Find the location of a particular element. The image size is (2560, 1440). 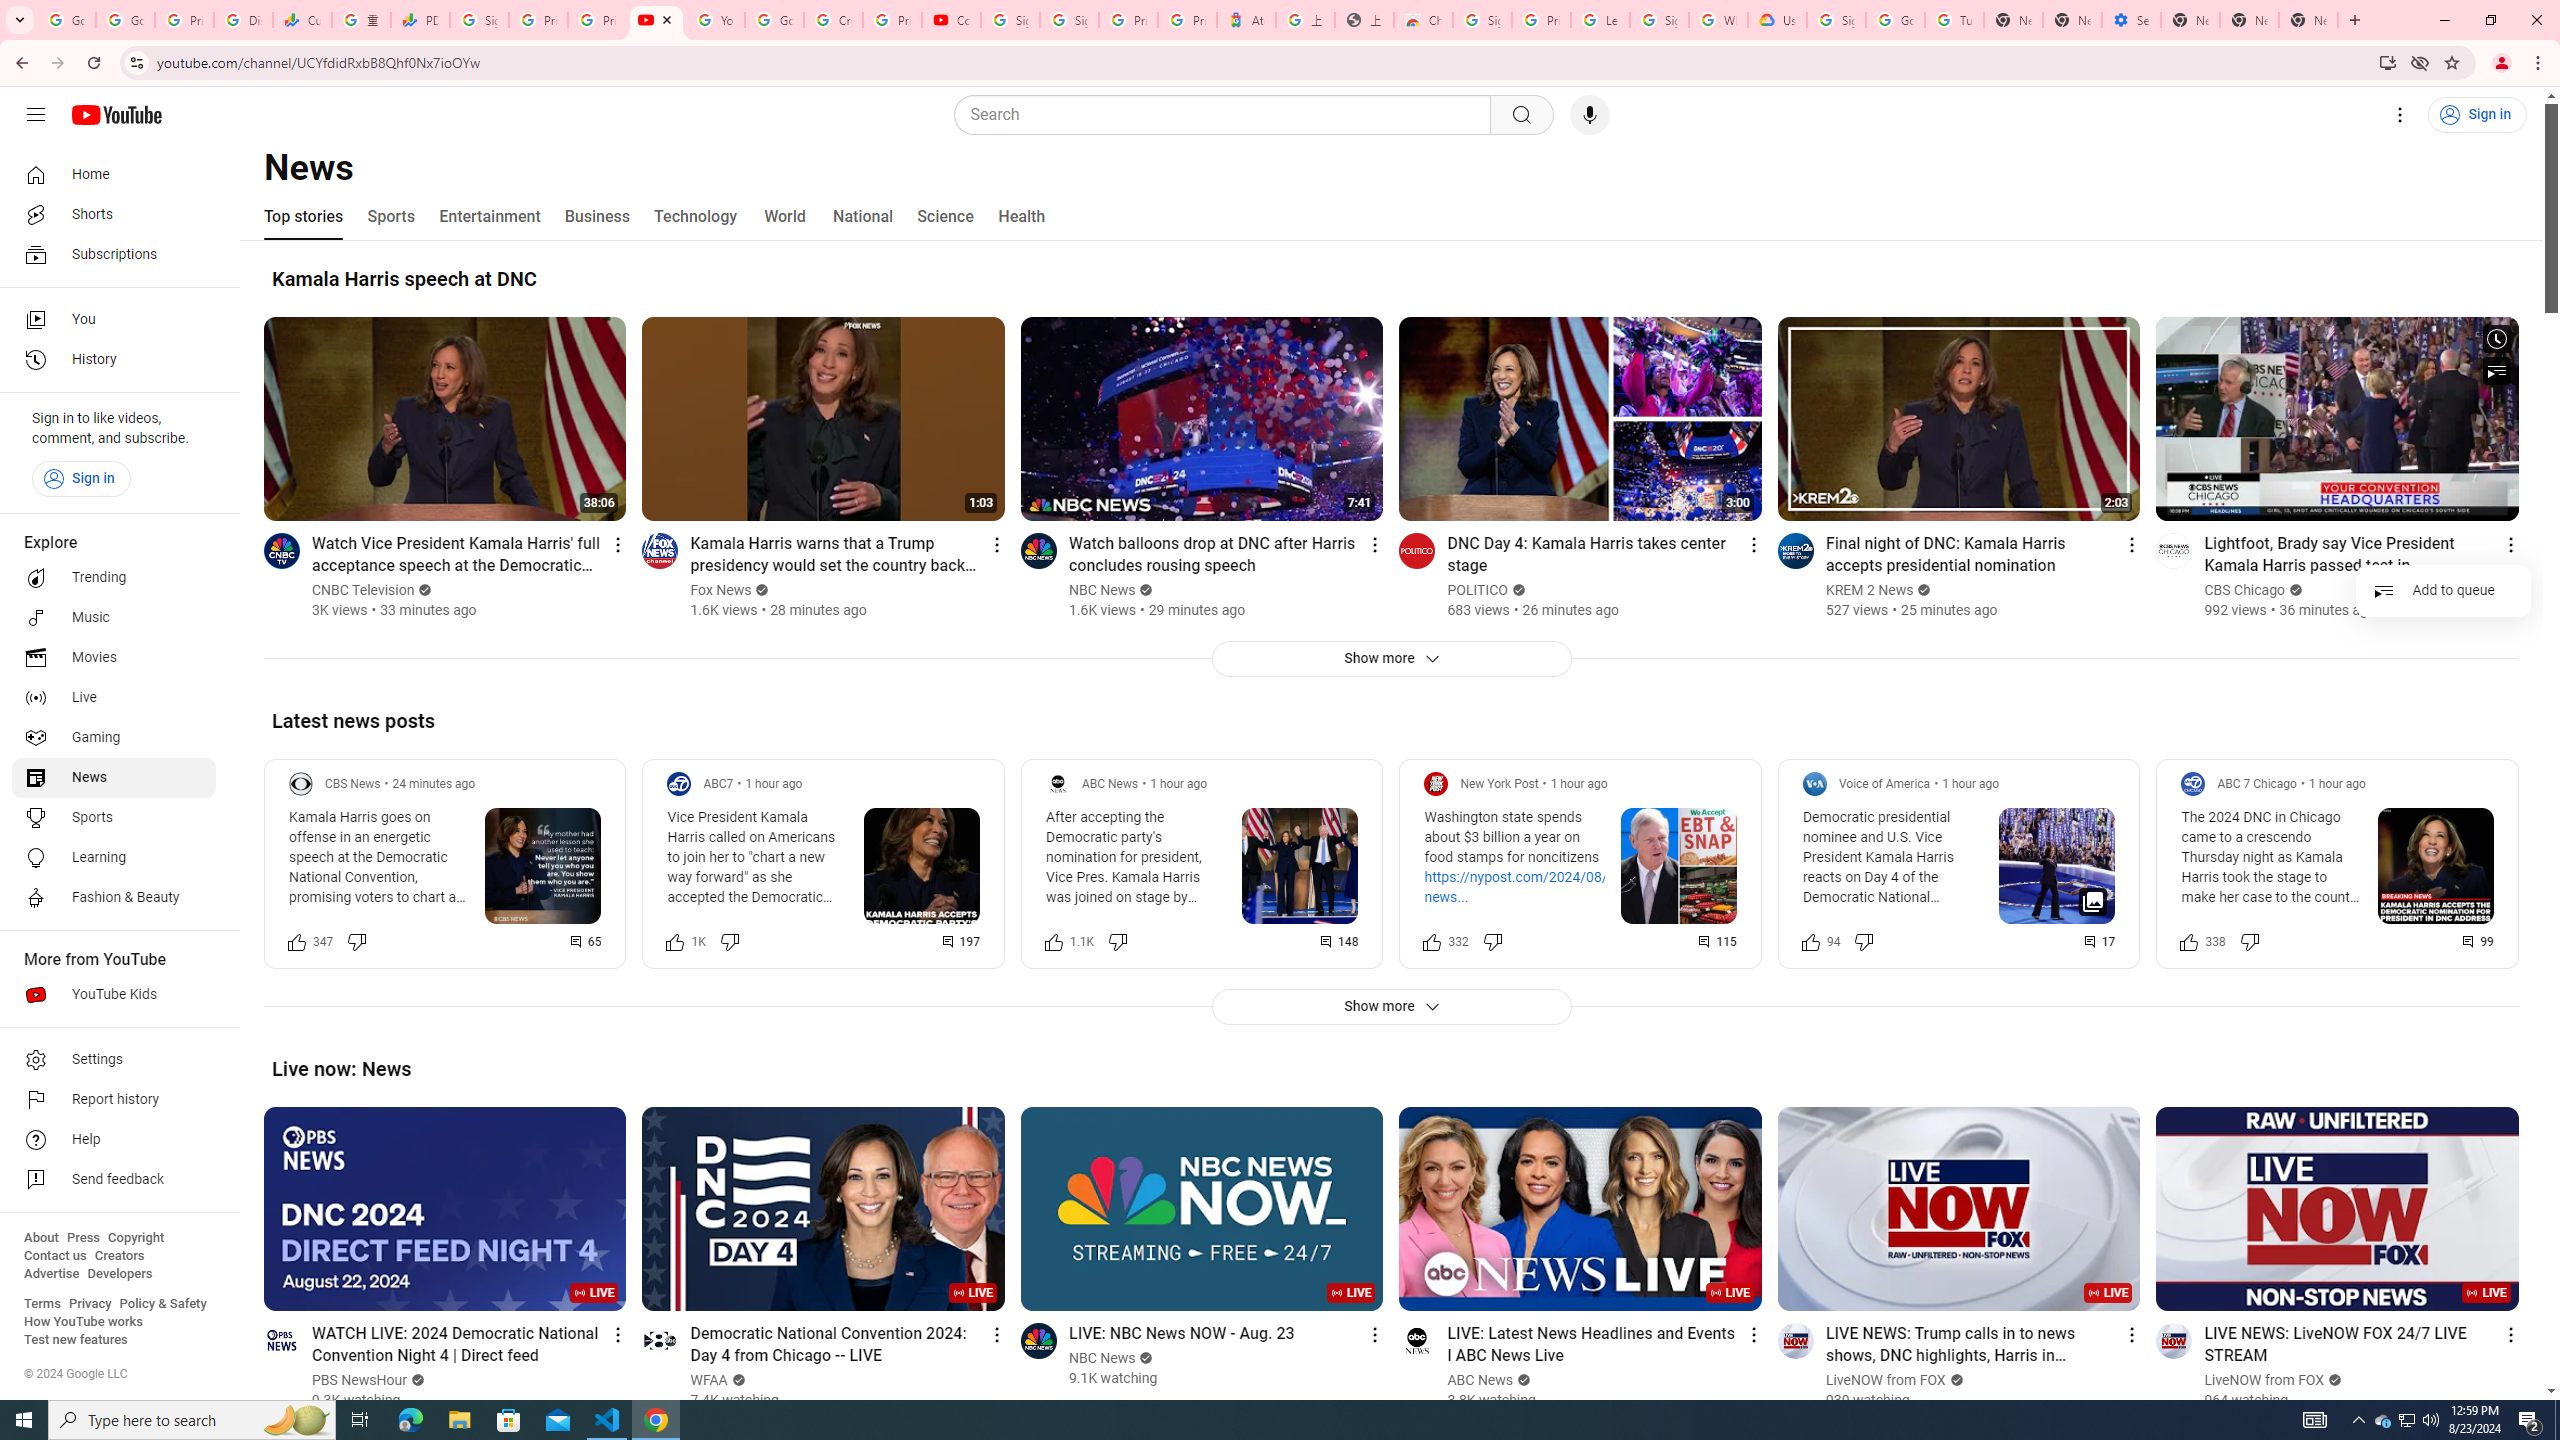

Policy & Safety is located at coordinates (162, 1304).